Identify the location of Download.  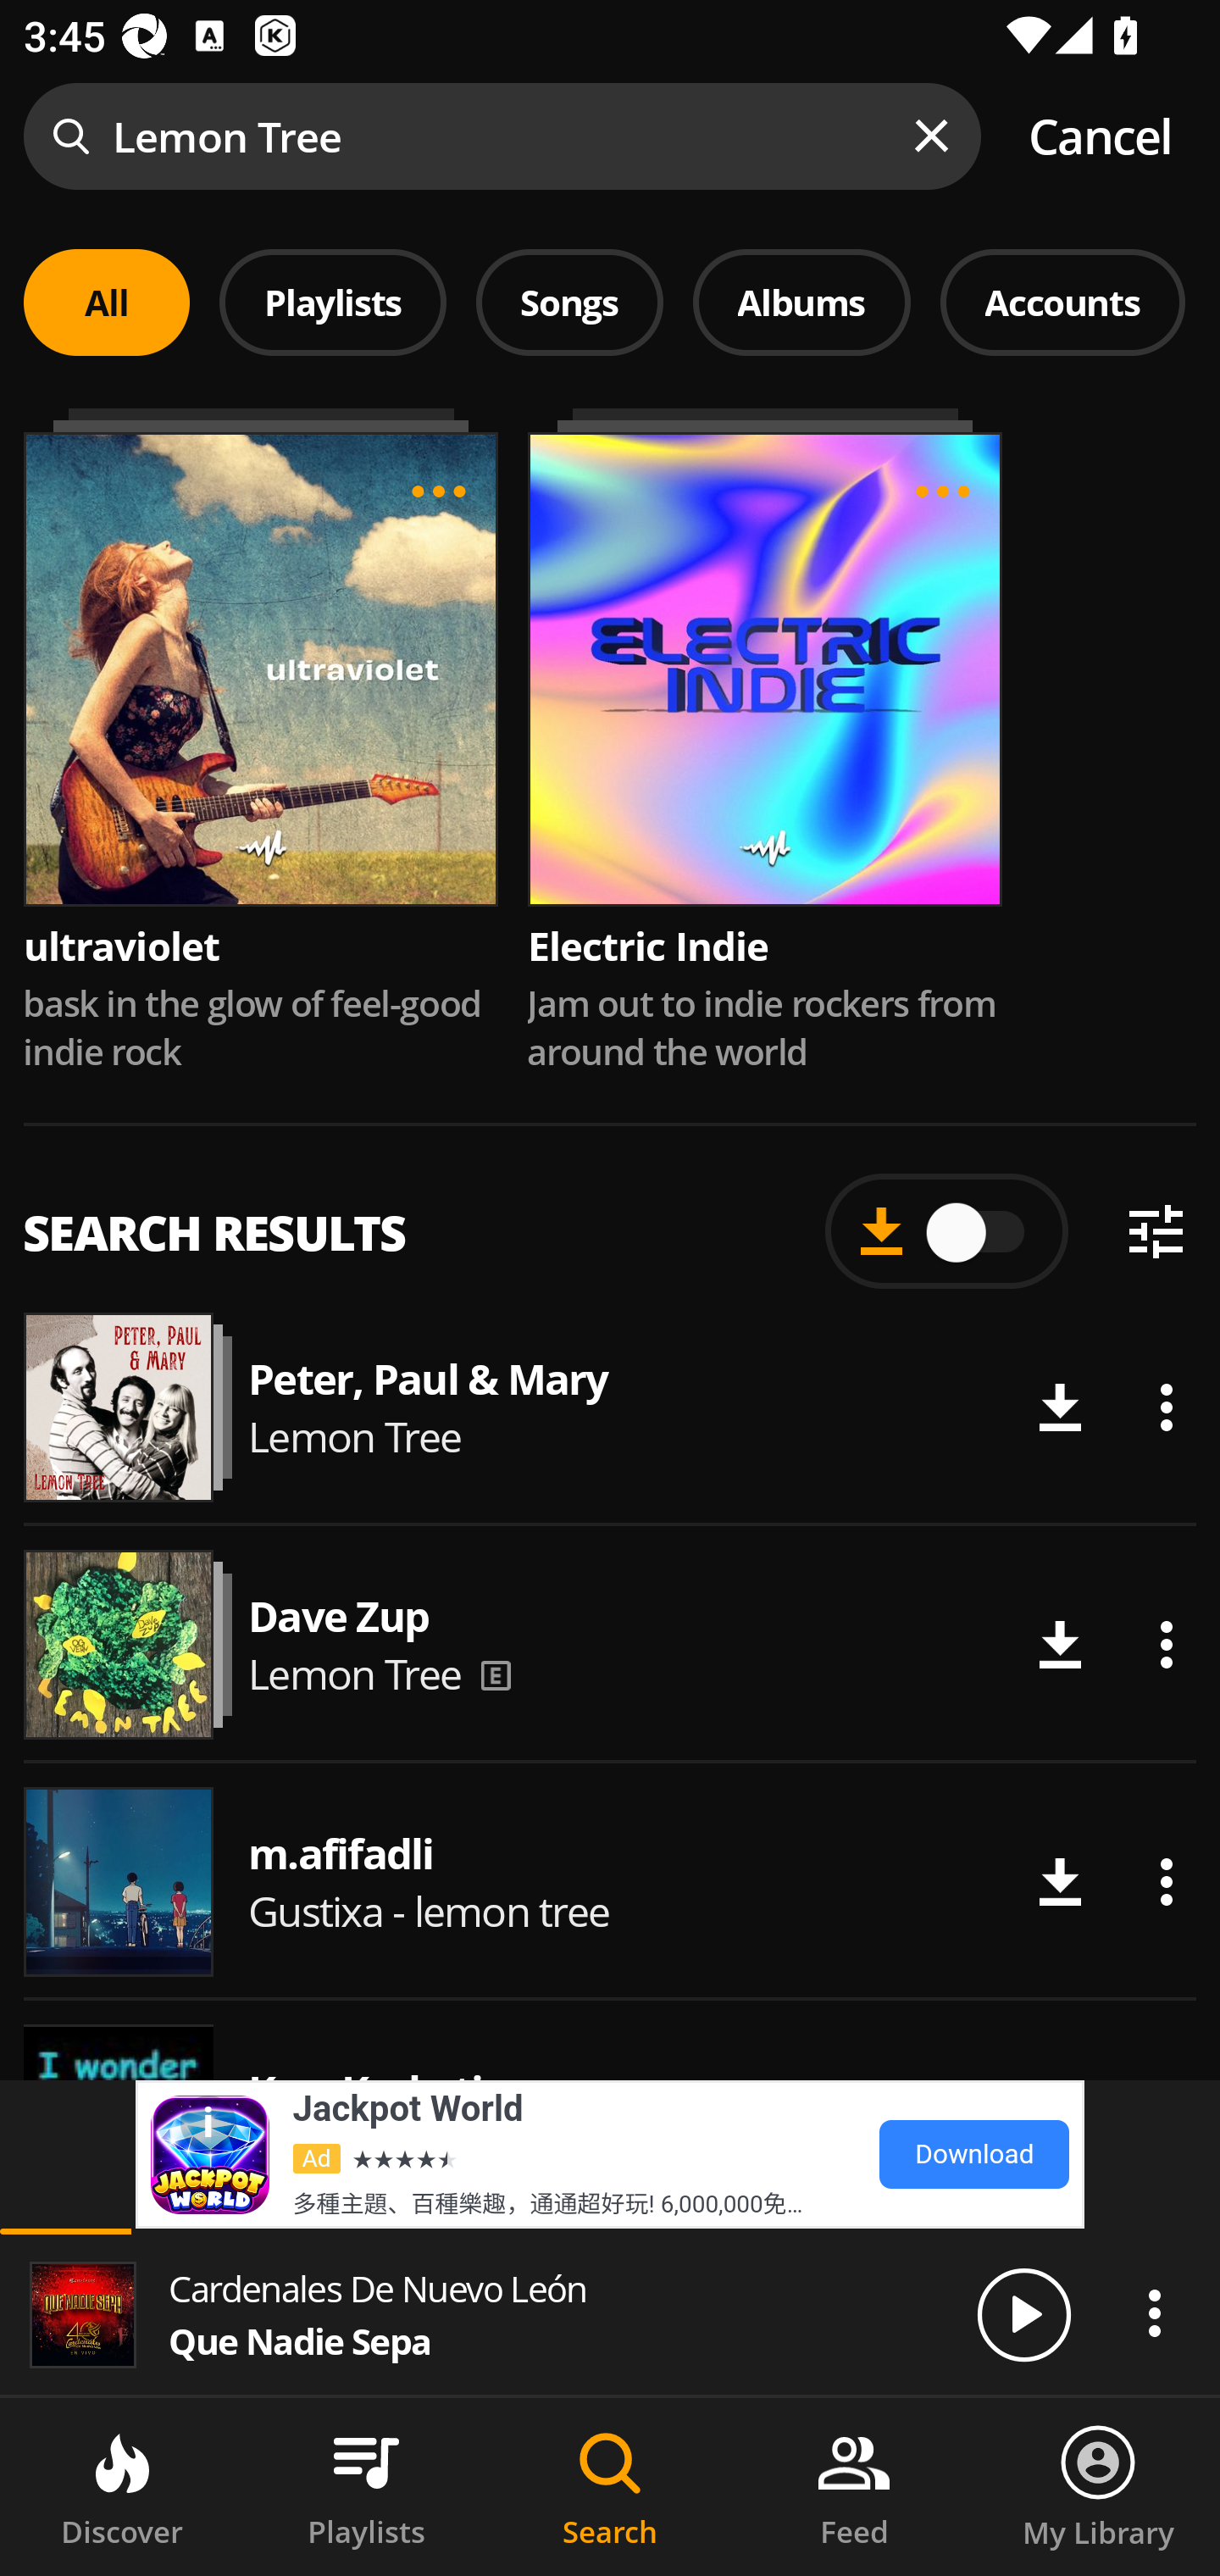
(1059, 1881).